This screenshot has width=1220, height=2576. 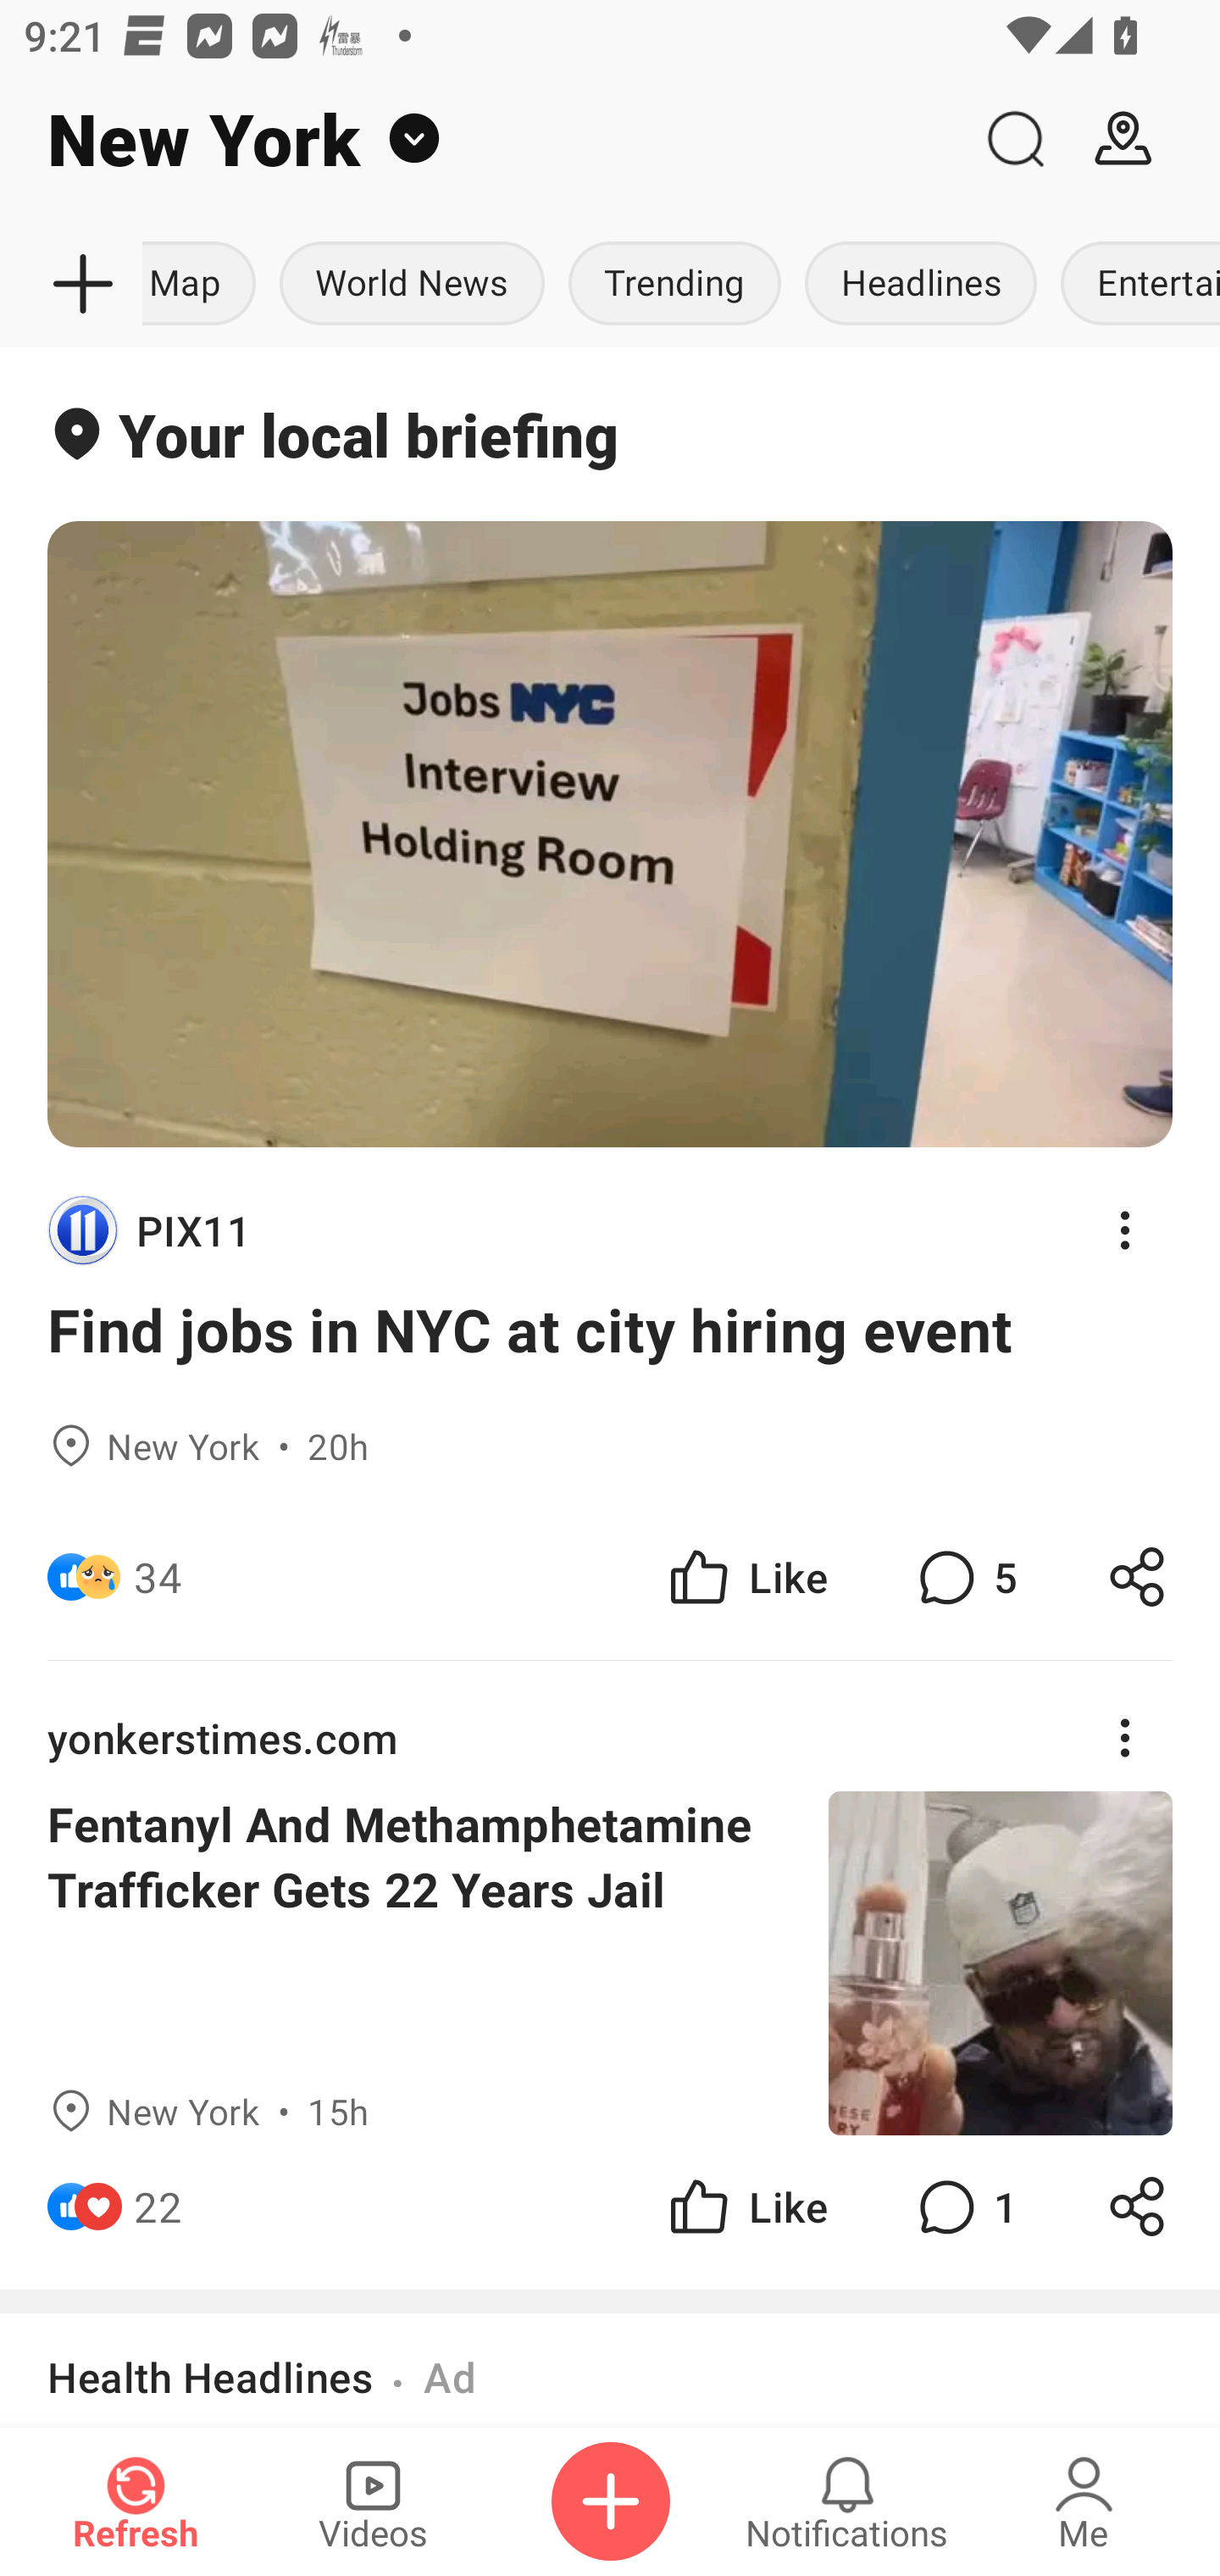 What do you see at coordinates (158, 1578) in the screenshot?
I see `34` at bounding box center [158, 1578].